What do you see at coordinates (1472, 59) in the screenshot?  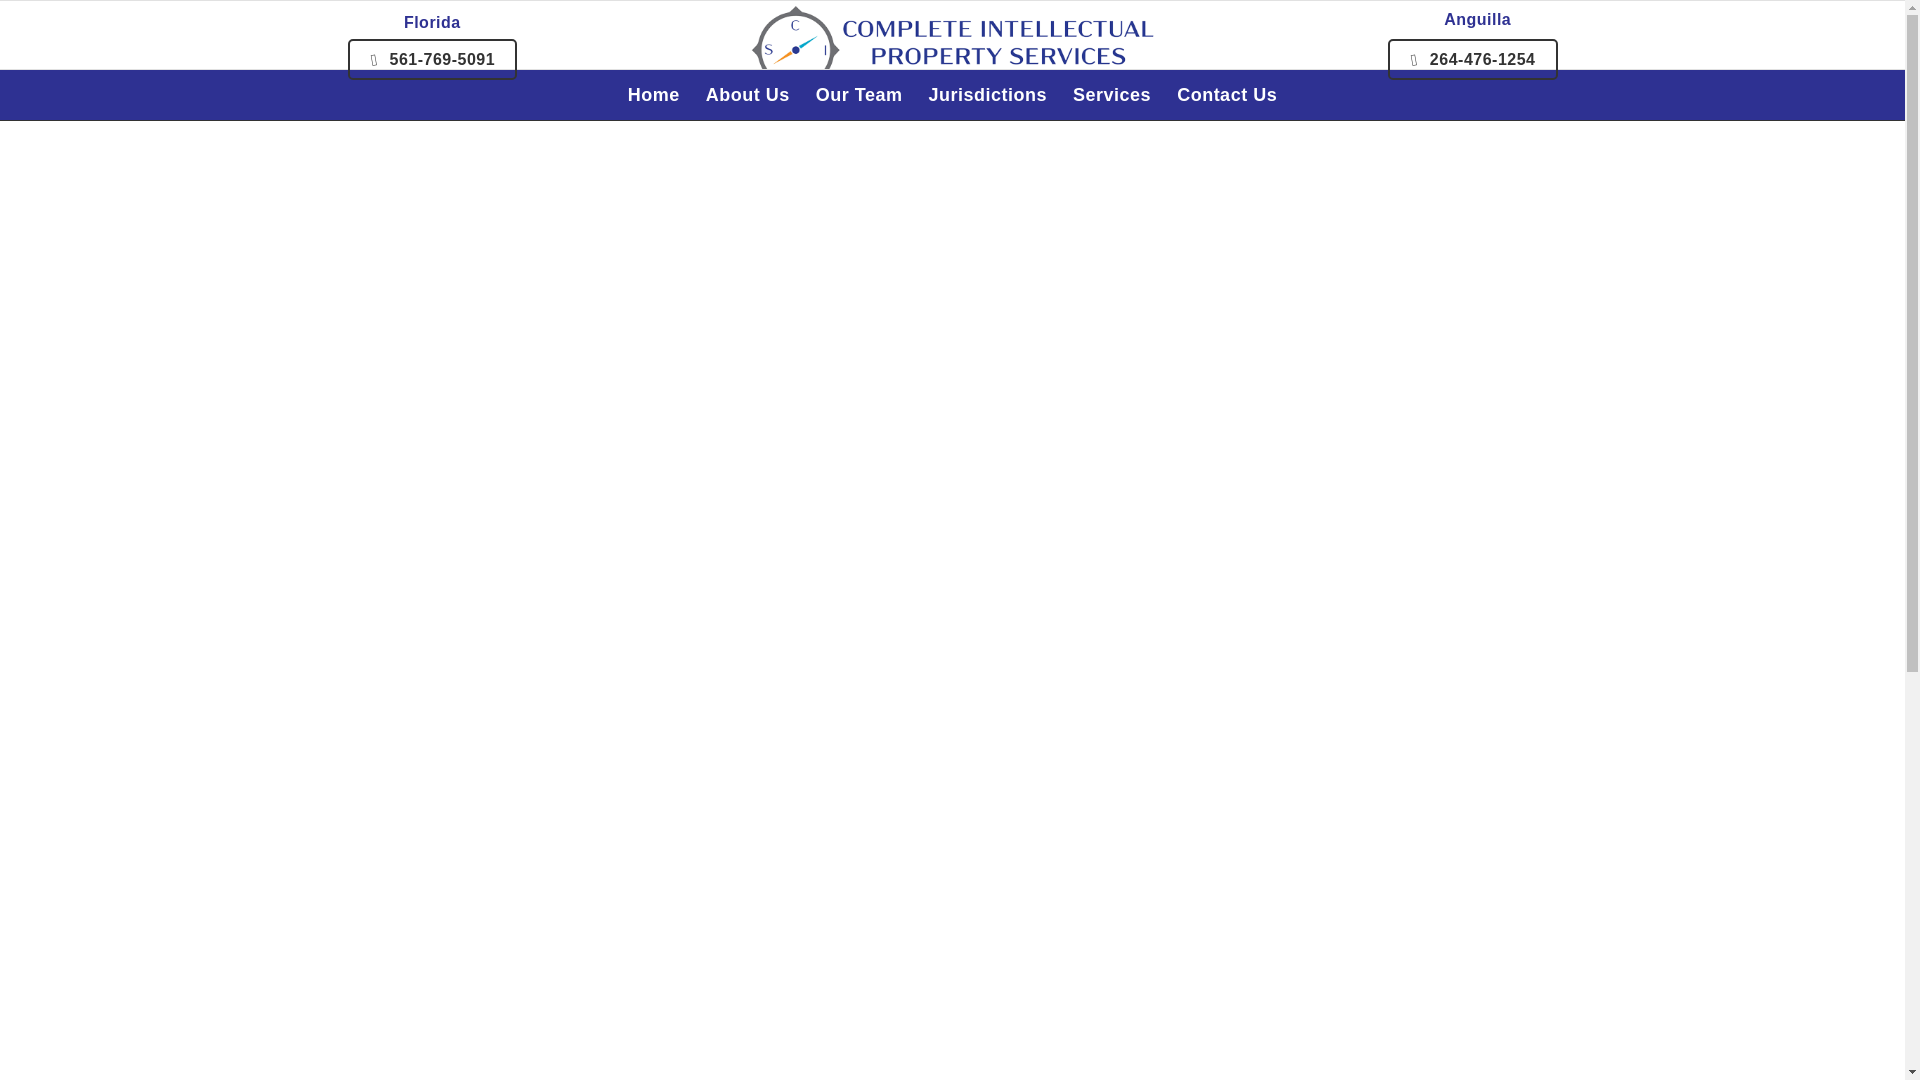 I see `264-476-1254` at bounding box center [1472, 59].